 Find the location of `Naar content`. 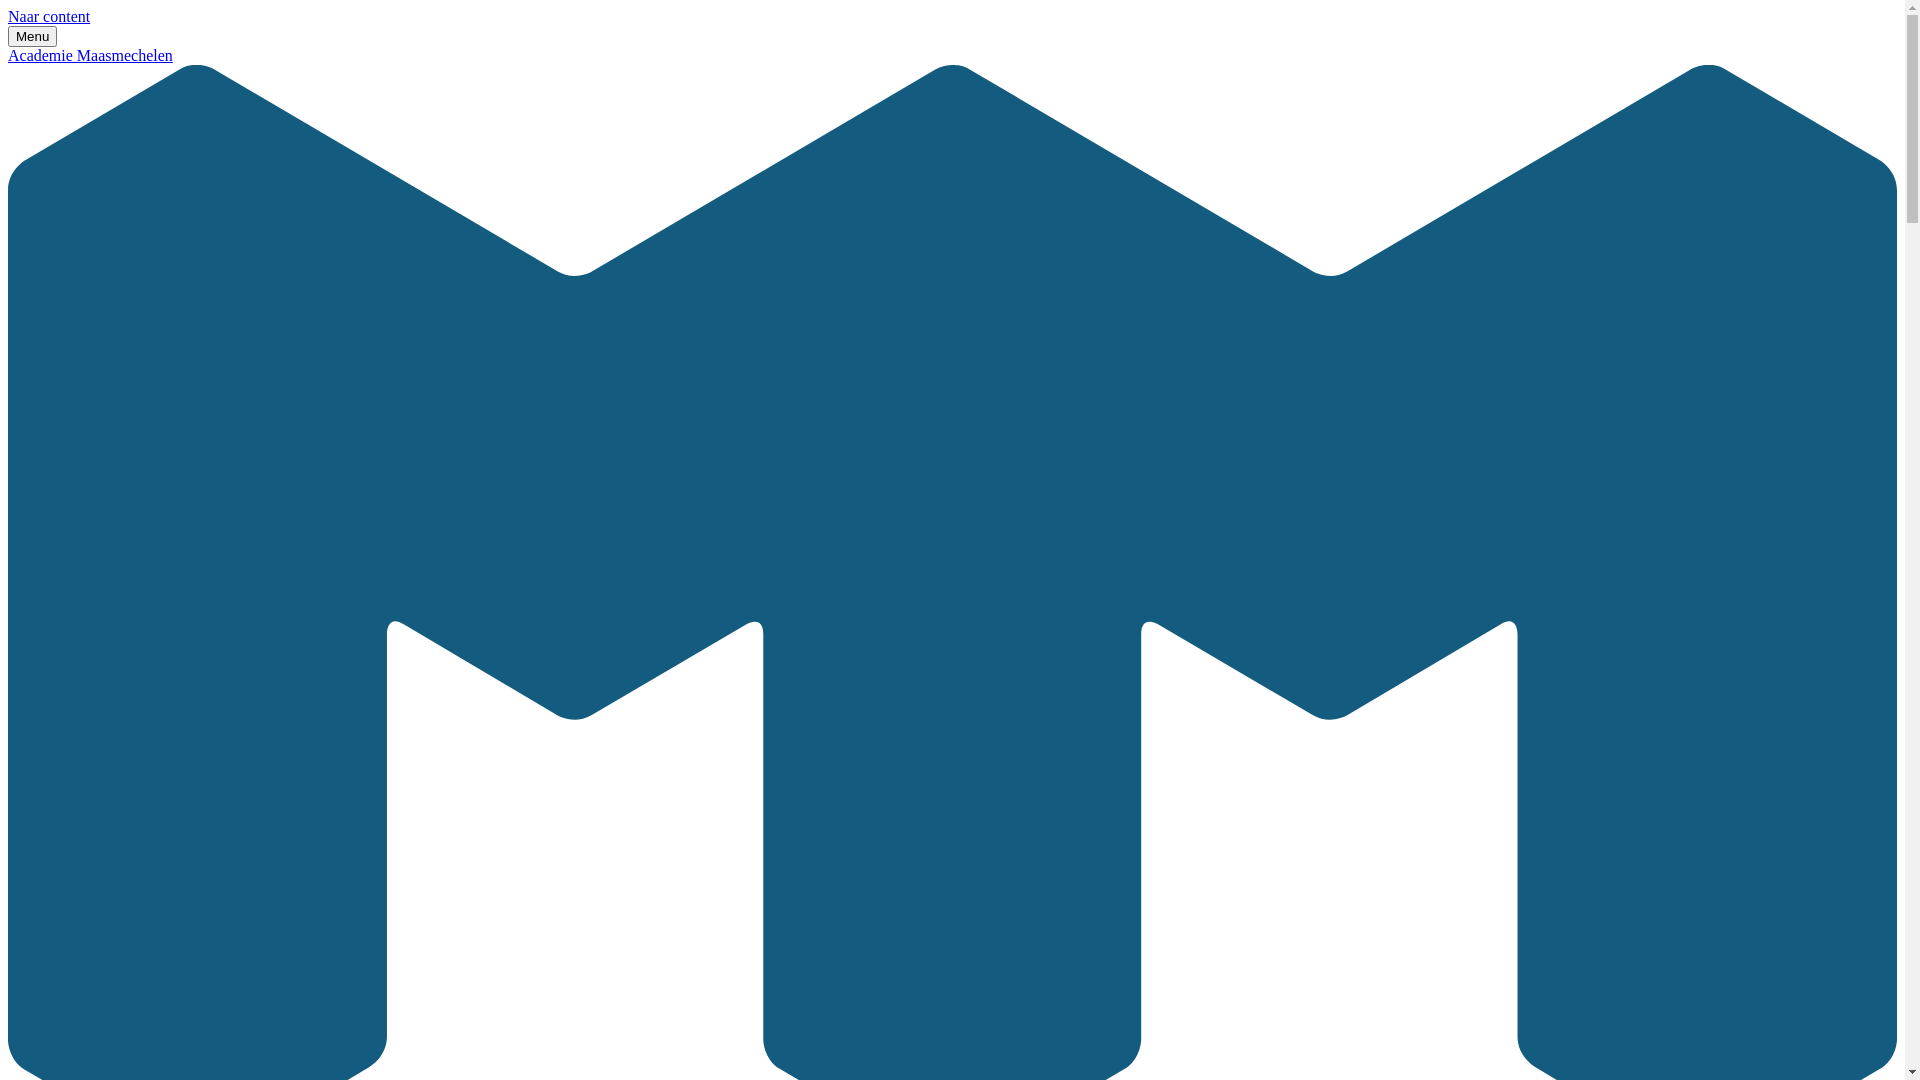

Naar content is located at coordinates (49, 16).